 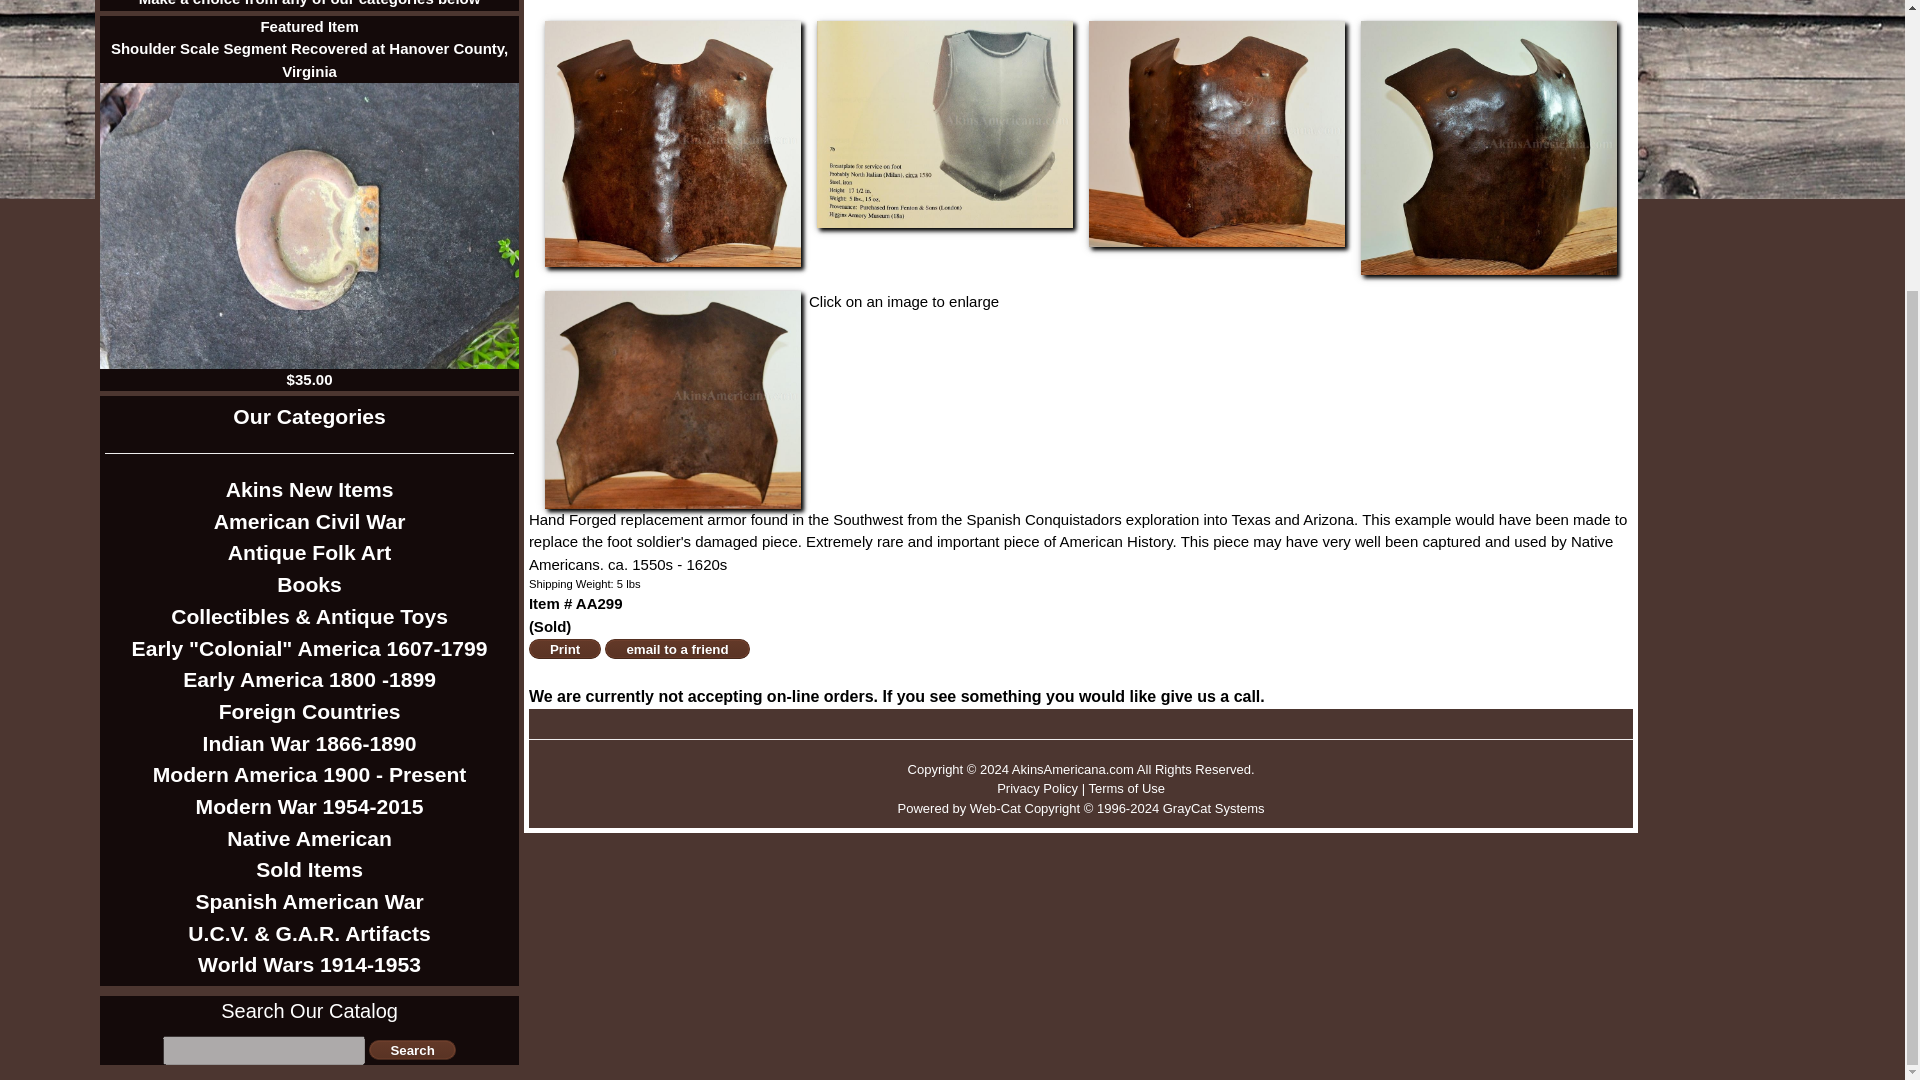 I want to click on Books, so click(x=310, y=584).